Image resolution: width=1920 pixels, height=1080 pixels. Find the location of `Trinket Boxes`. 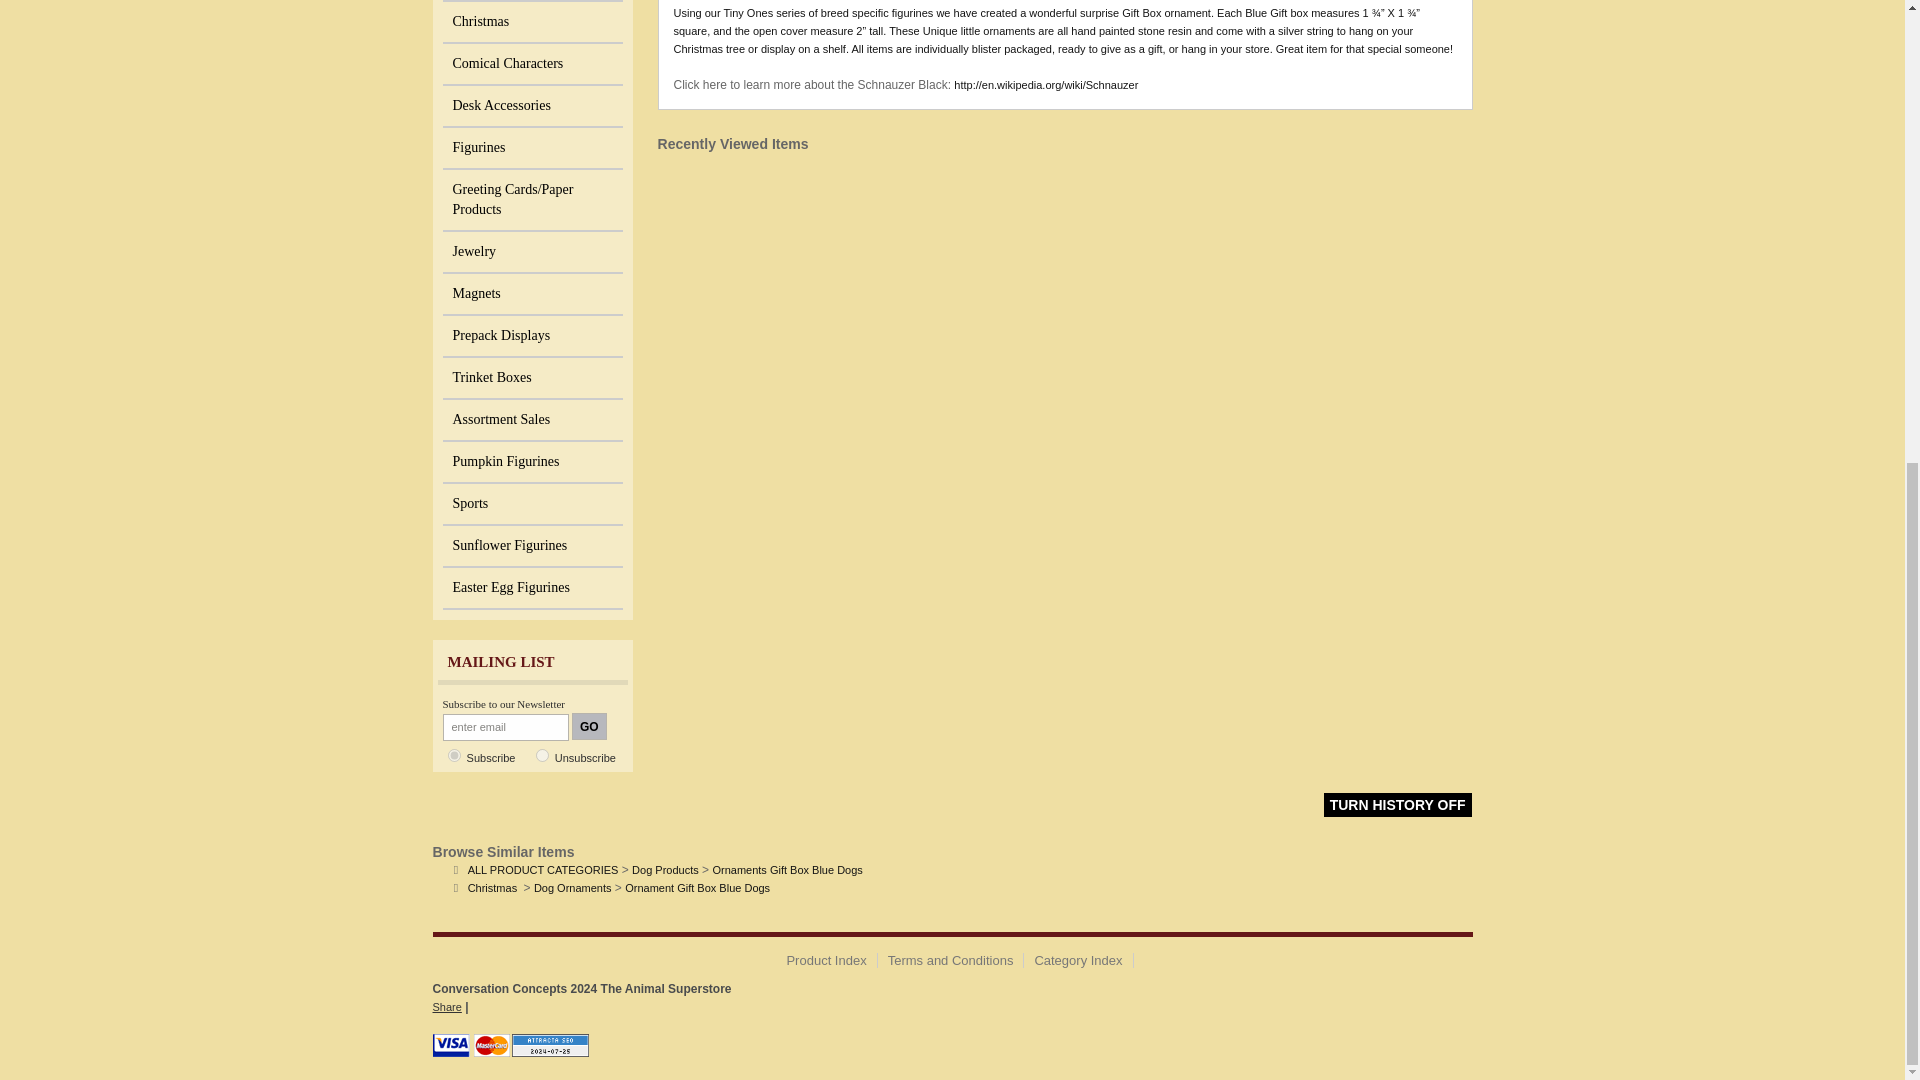

Trinket Boxes is located at coordinates (532, 378).